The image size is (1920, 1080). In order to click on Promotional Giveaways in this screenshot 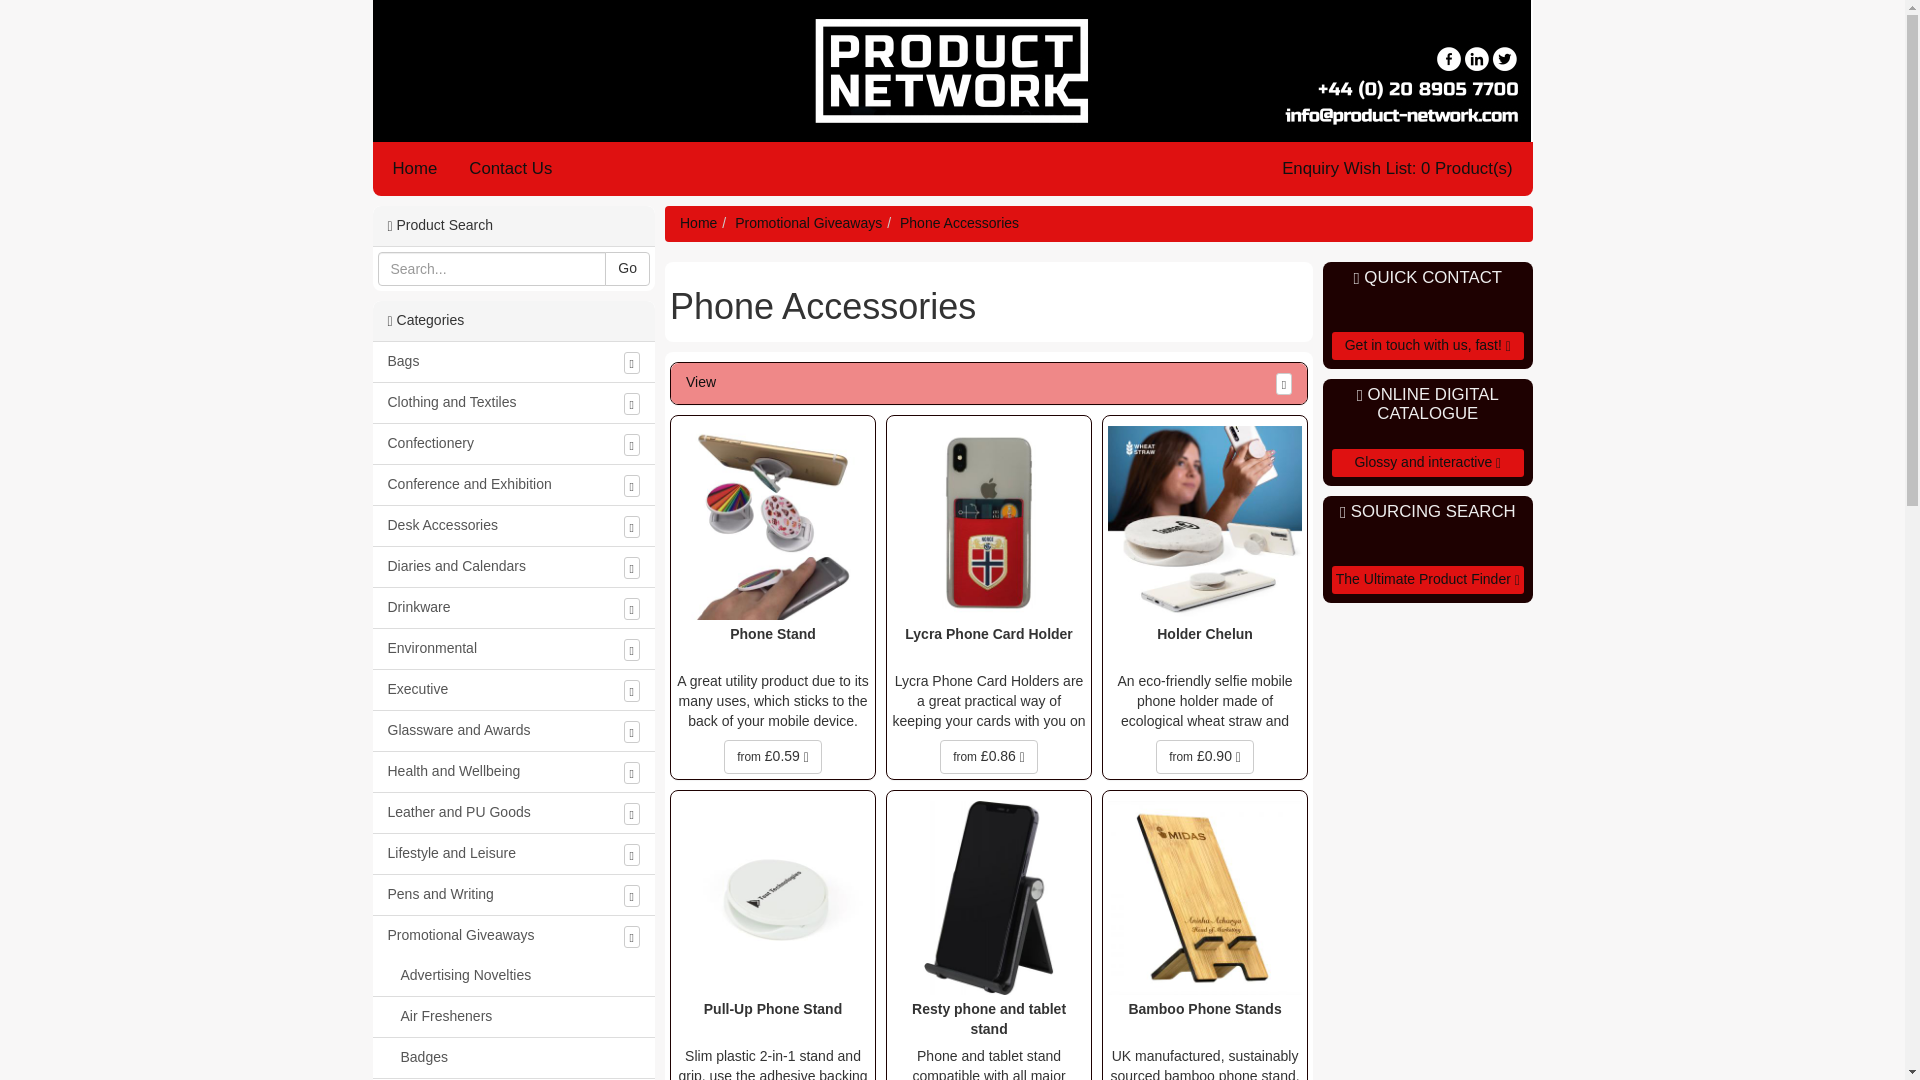, I will do `click(808, 222)`.